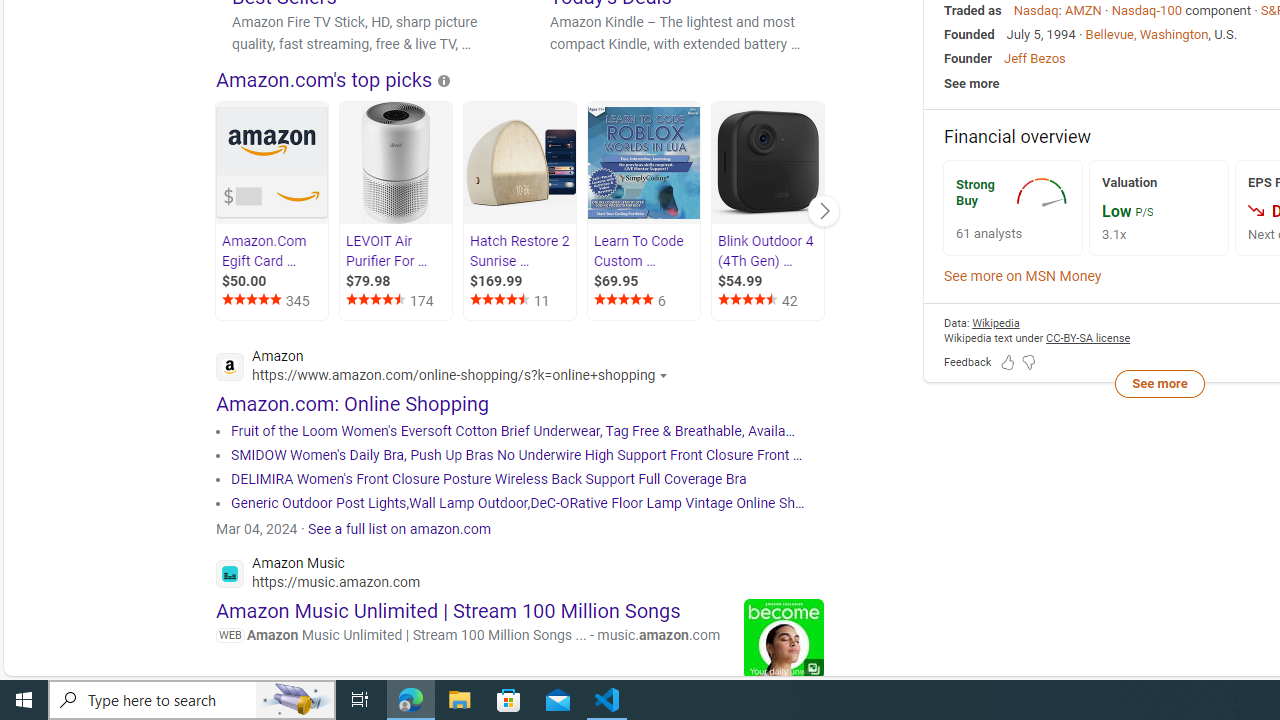  I want to click on Amazon Music Unlimited | Stream 100 Million Songs, so click(448, 610).